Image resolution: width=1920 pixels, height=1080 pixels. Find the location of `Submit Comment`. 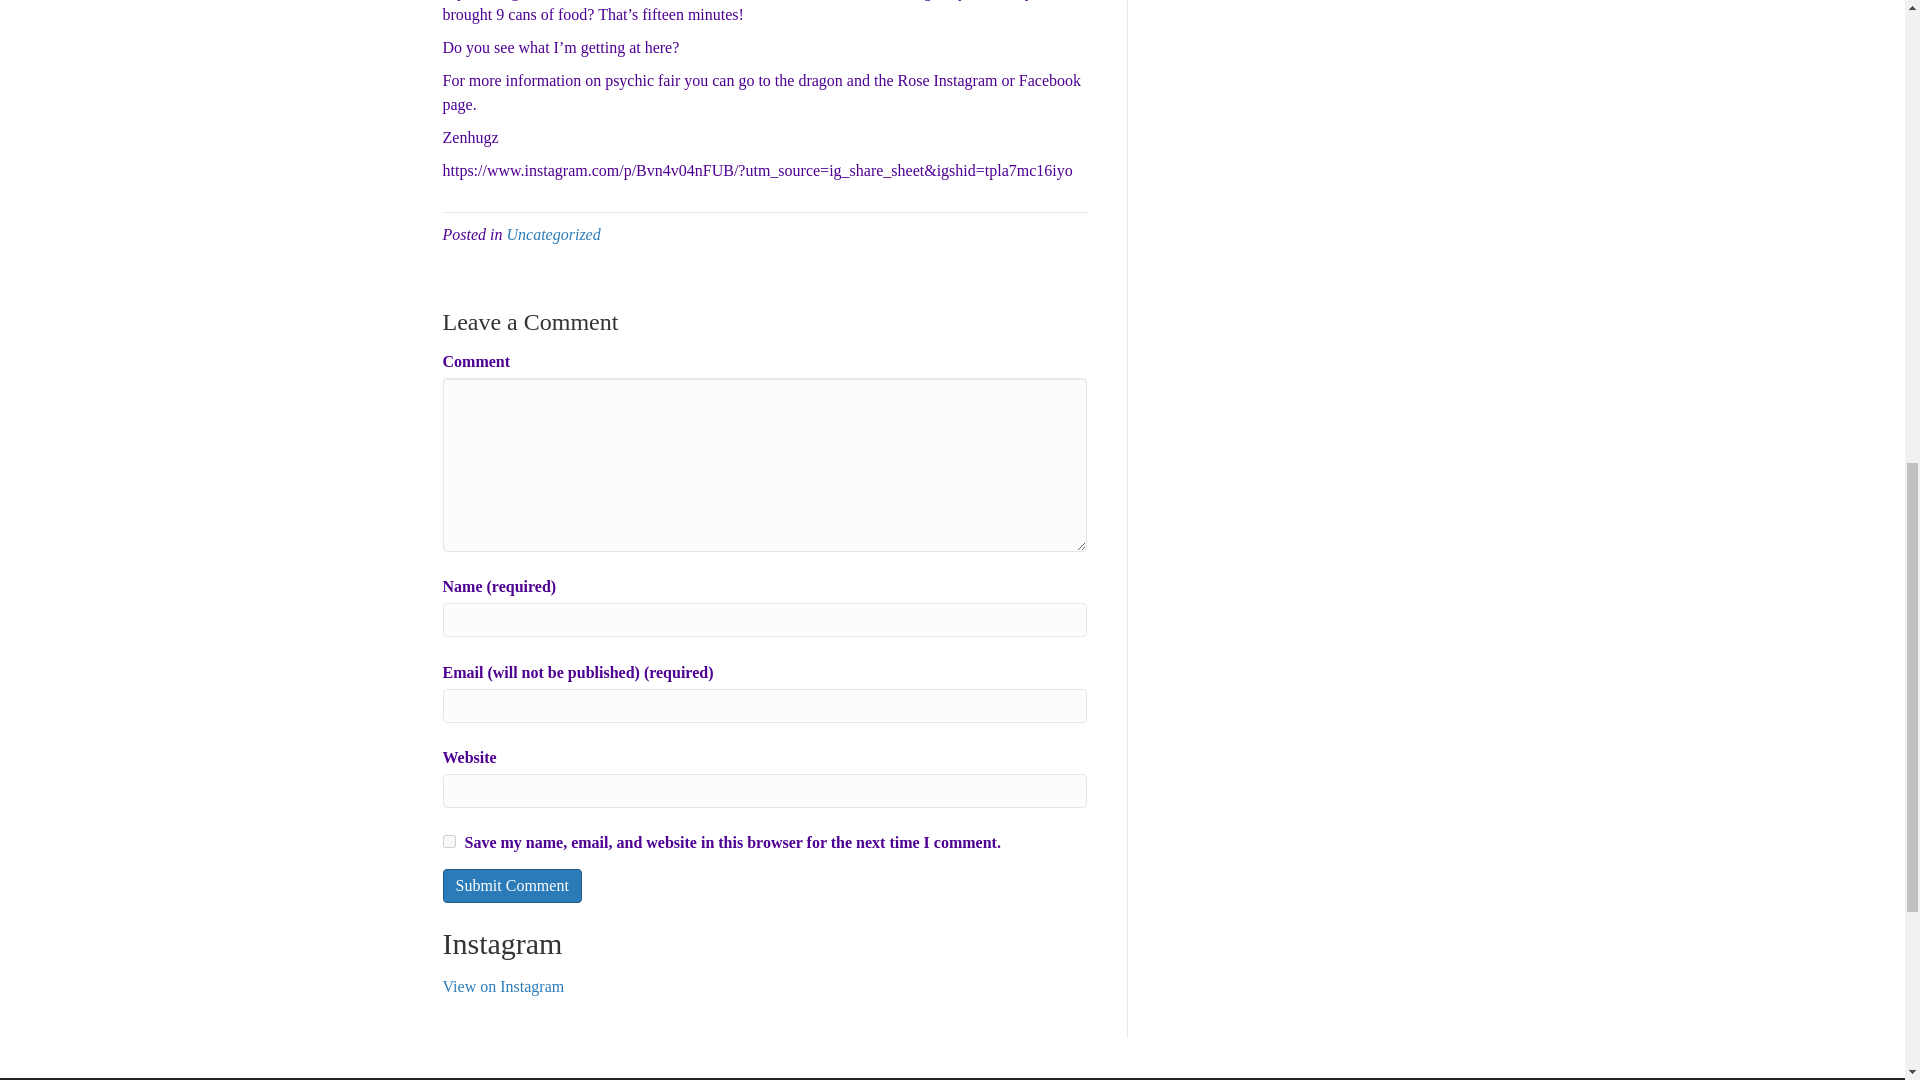

Submit Comment is located at coordinates (511, 885).